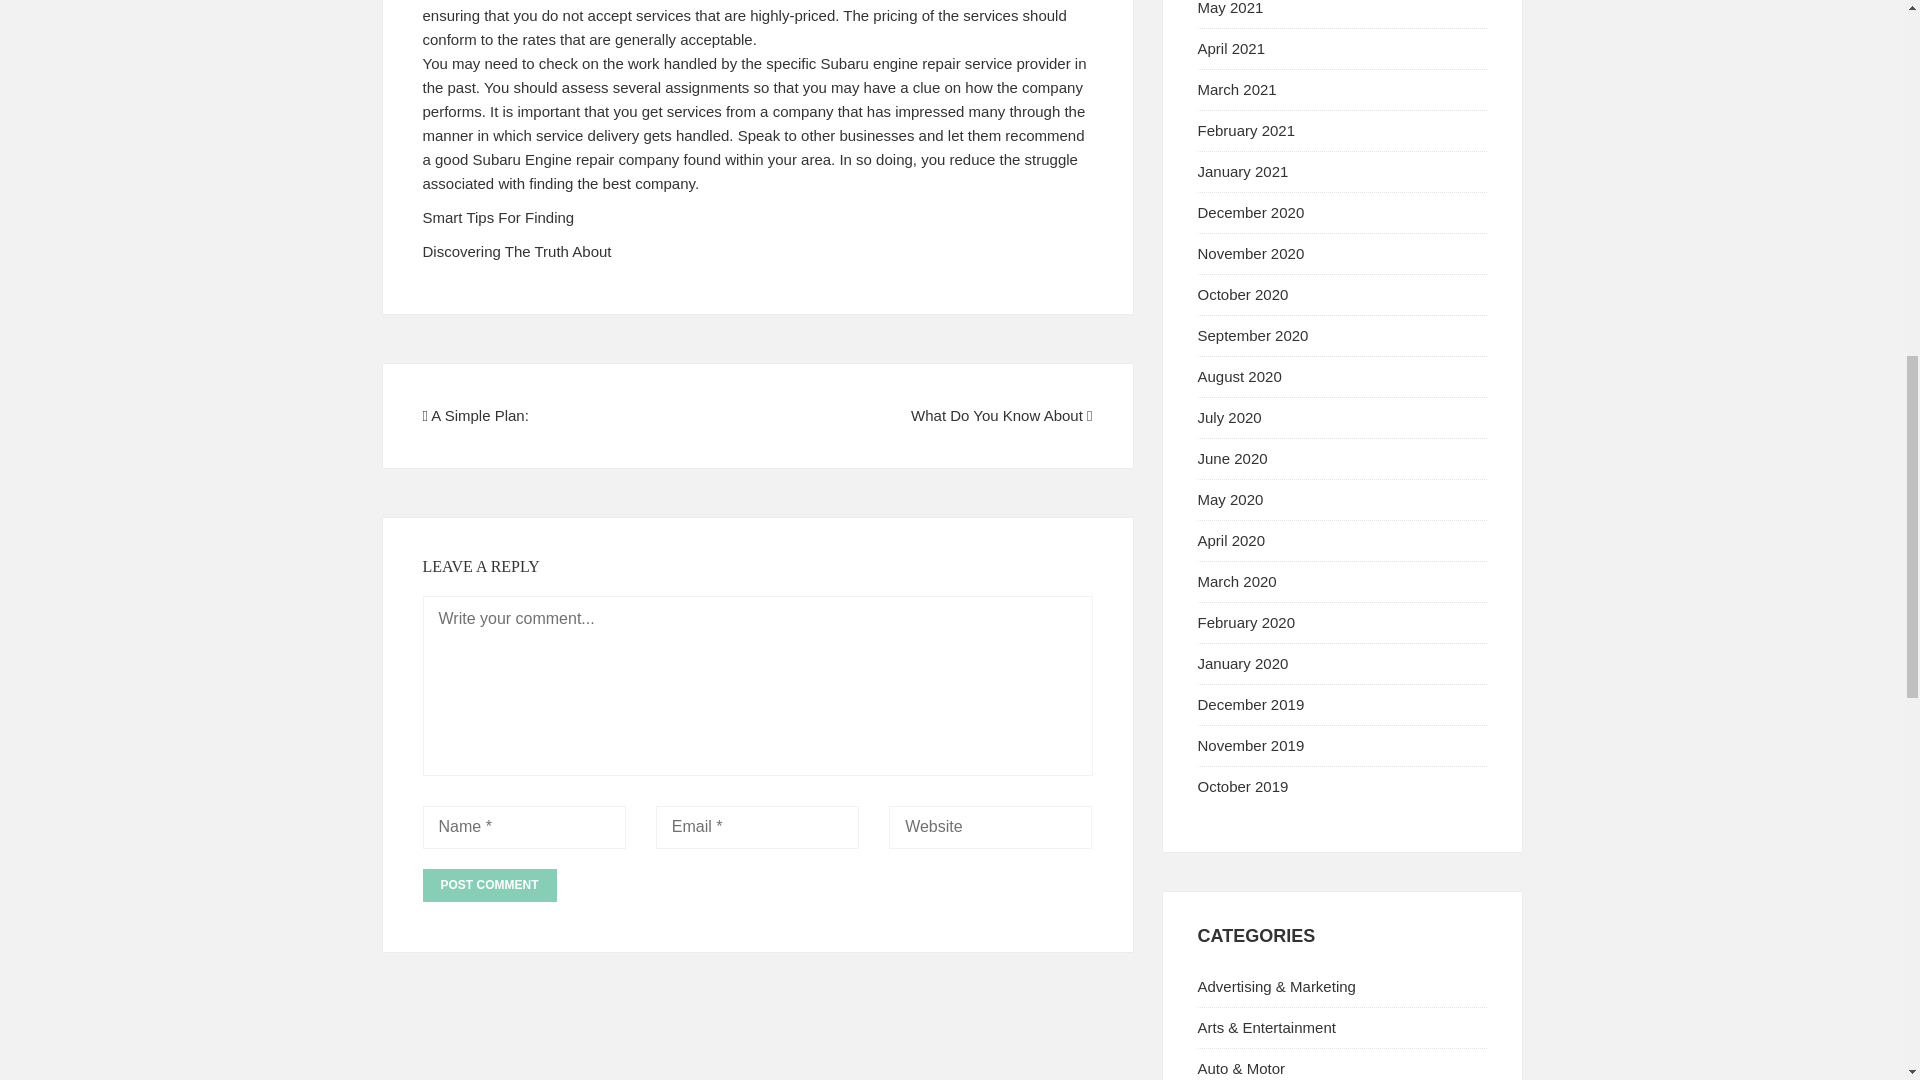  I want to click on April 2021, so click(1232, 48).